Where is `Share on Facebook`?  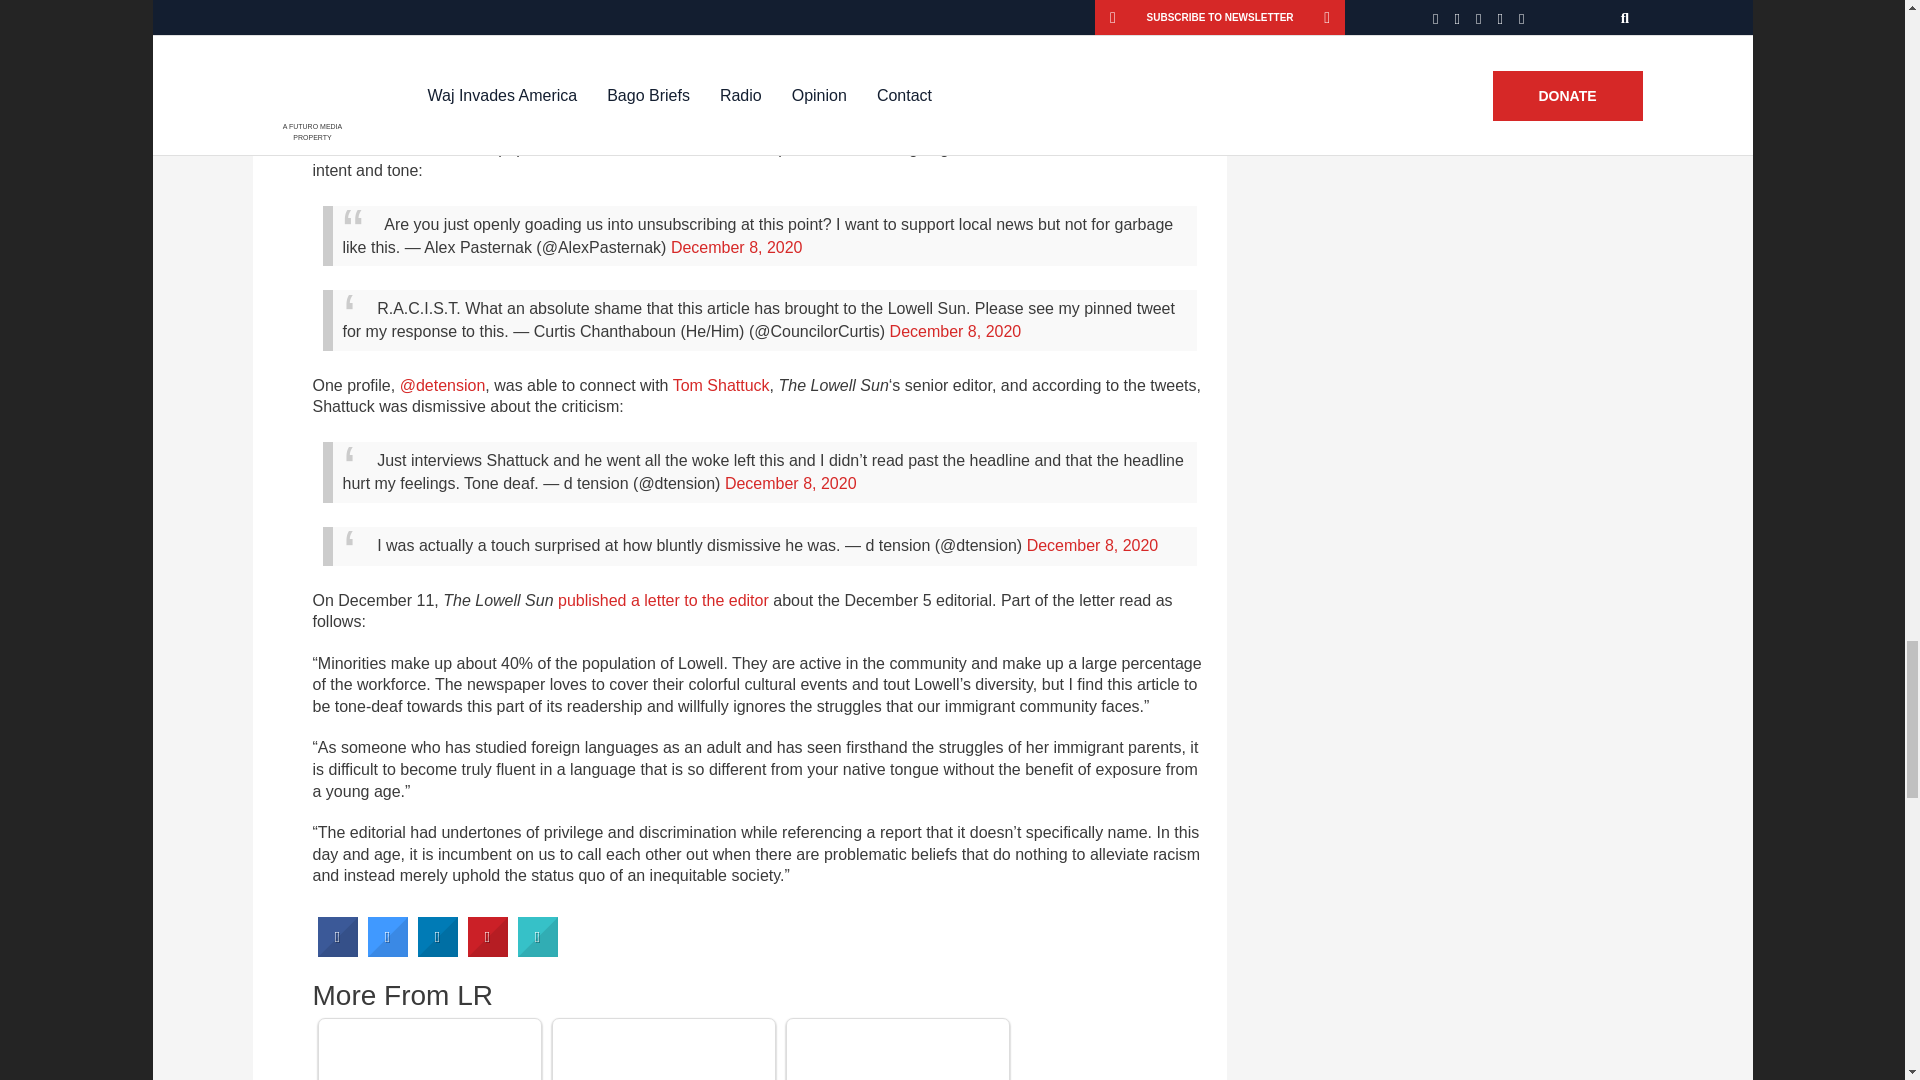
Share on Facebook is located at coordinates (338, 951).